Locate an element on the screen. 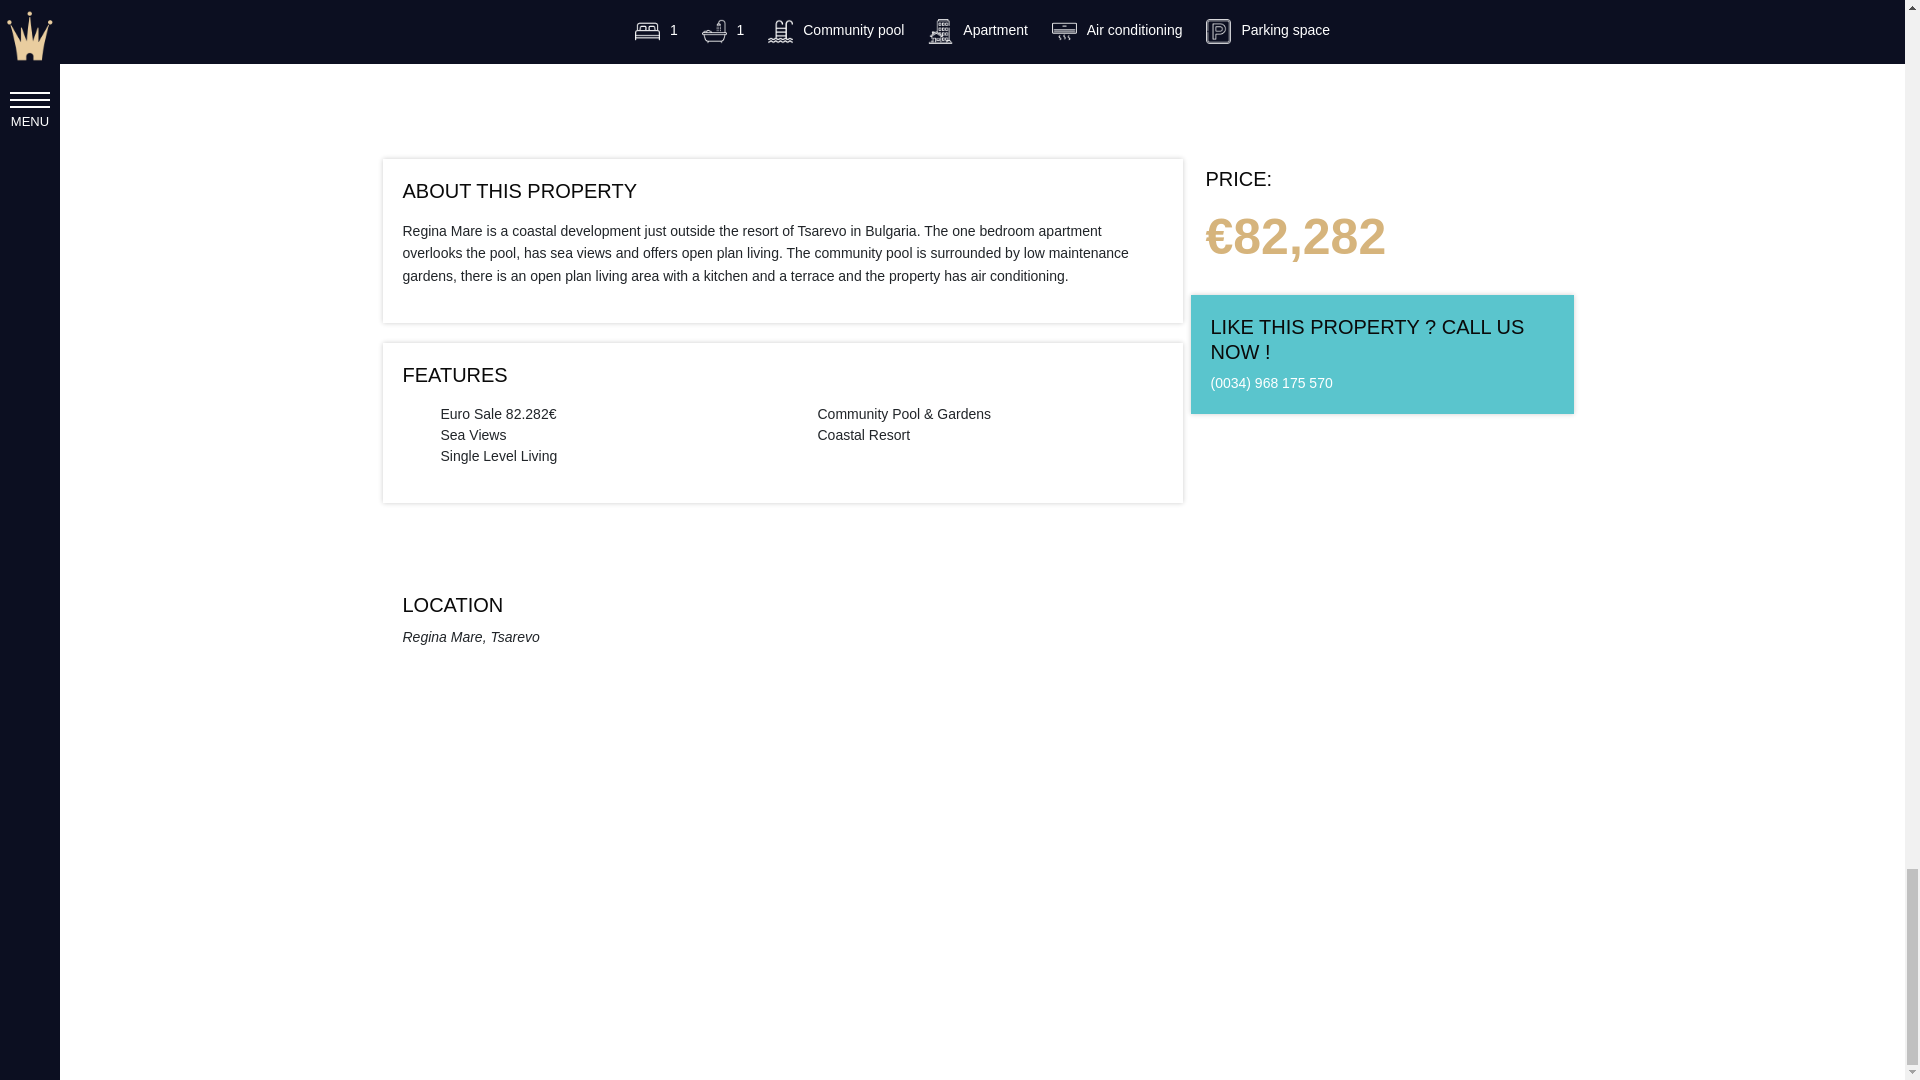 This screenshot has width=1920, height=1080. Air conditioning is located at coordinates (1119, 29).